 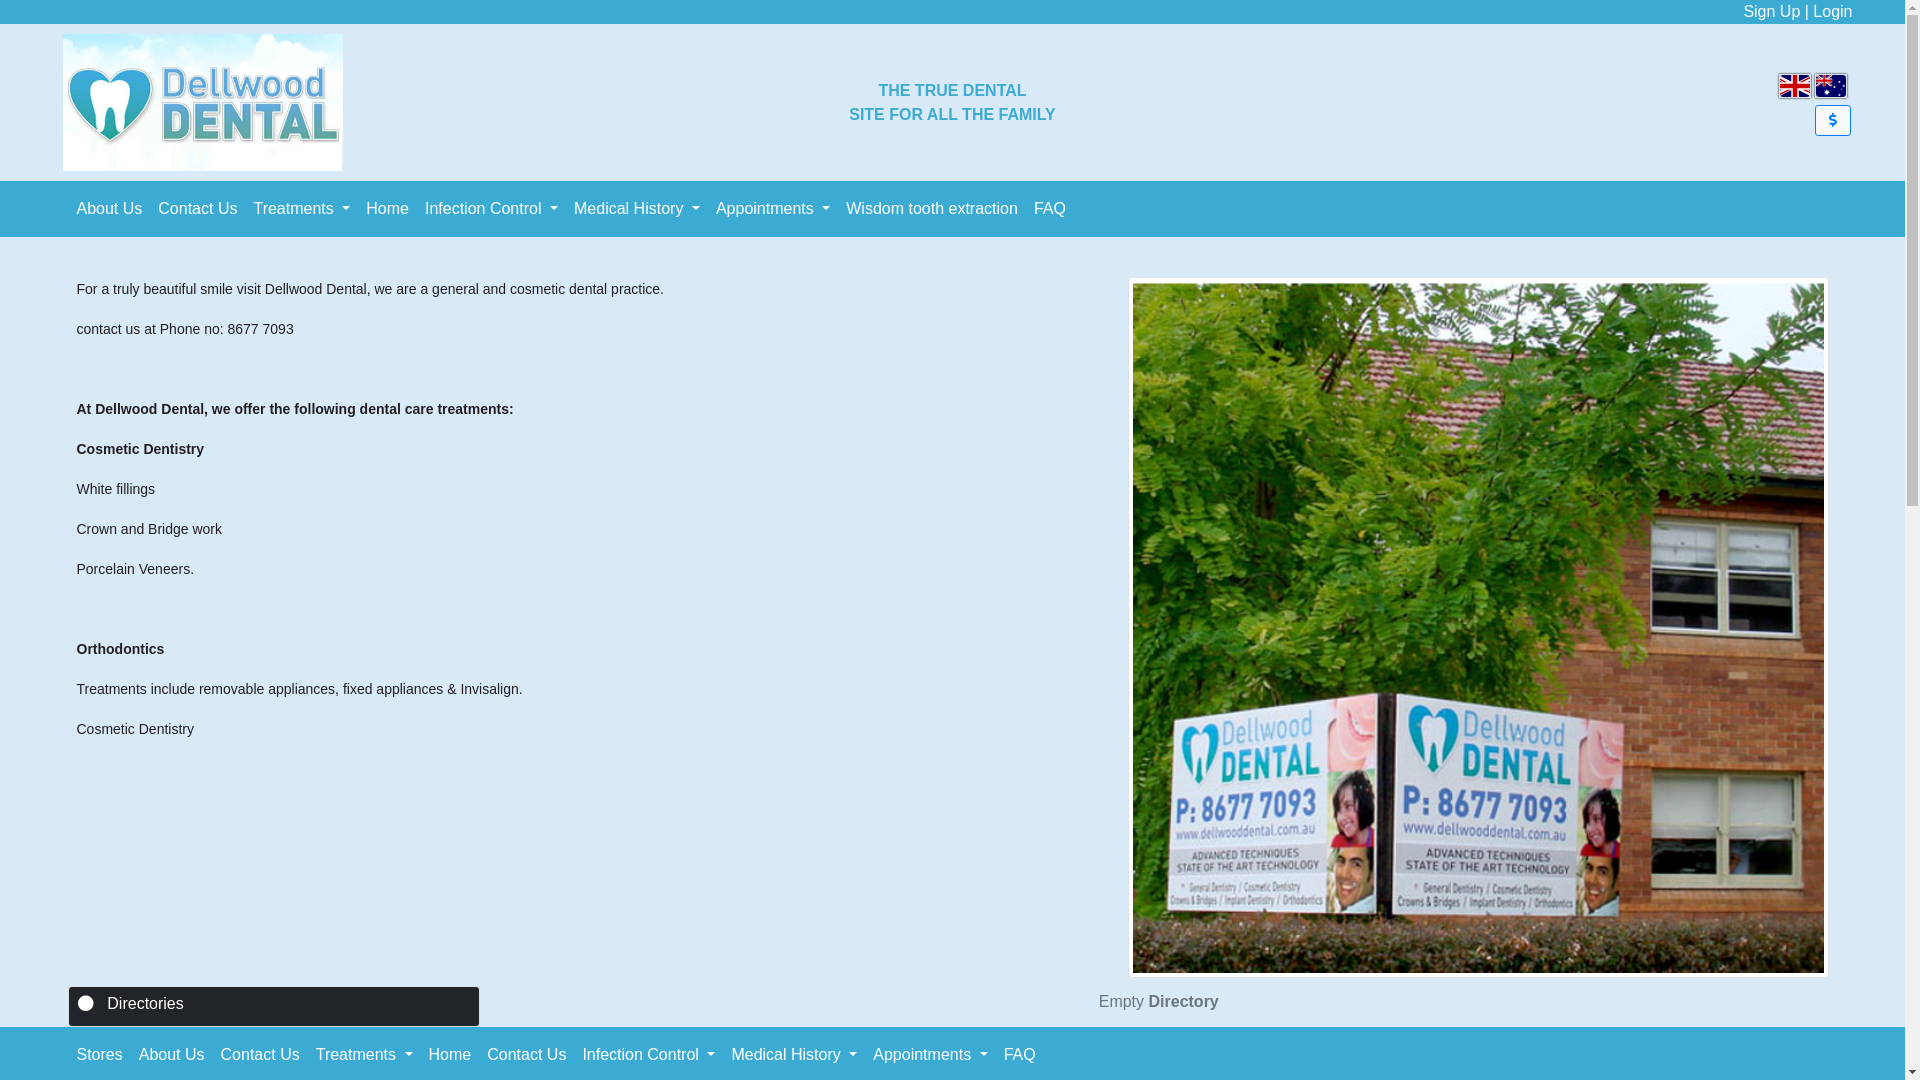 What do you see at coordinates (930, 1055) in the screenshot?
I see `Appointments` at bounding box center [930, 1055].